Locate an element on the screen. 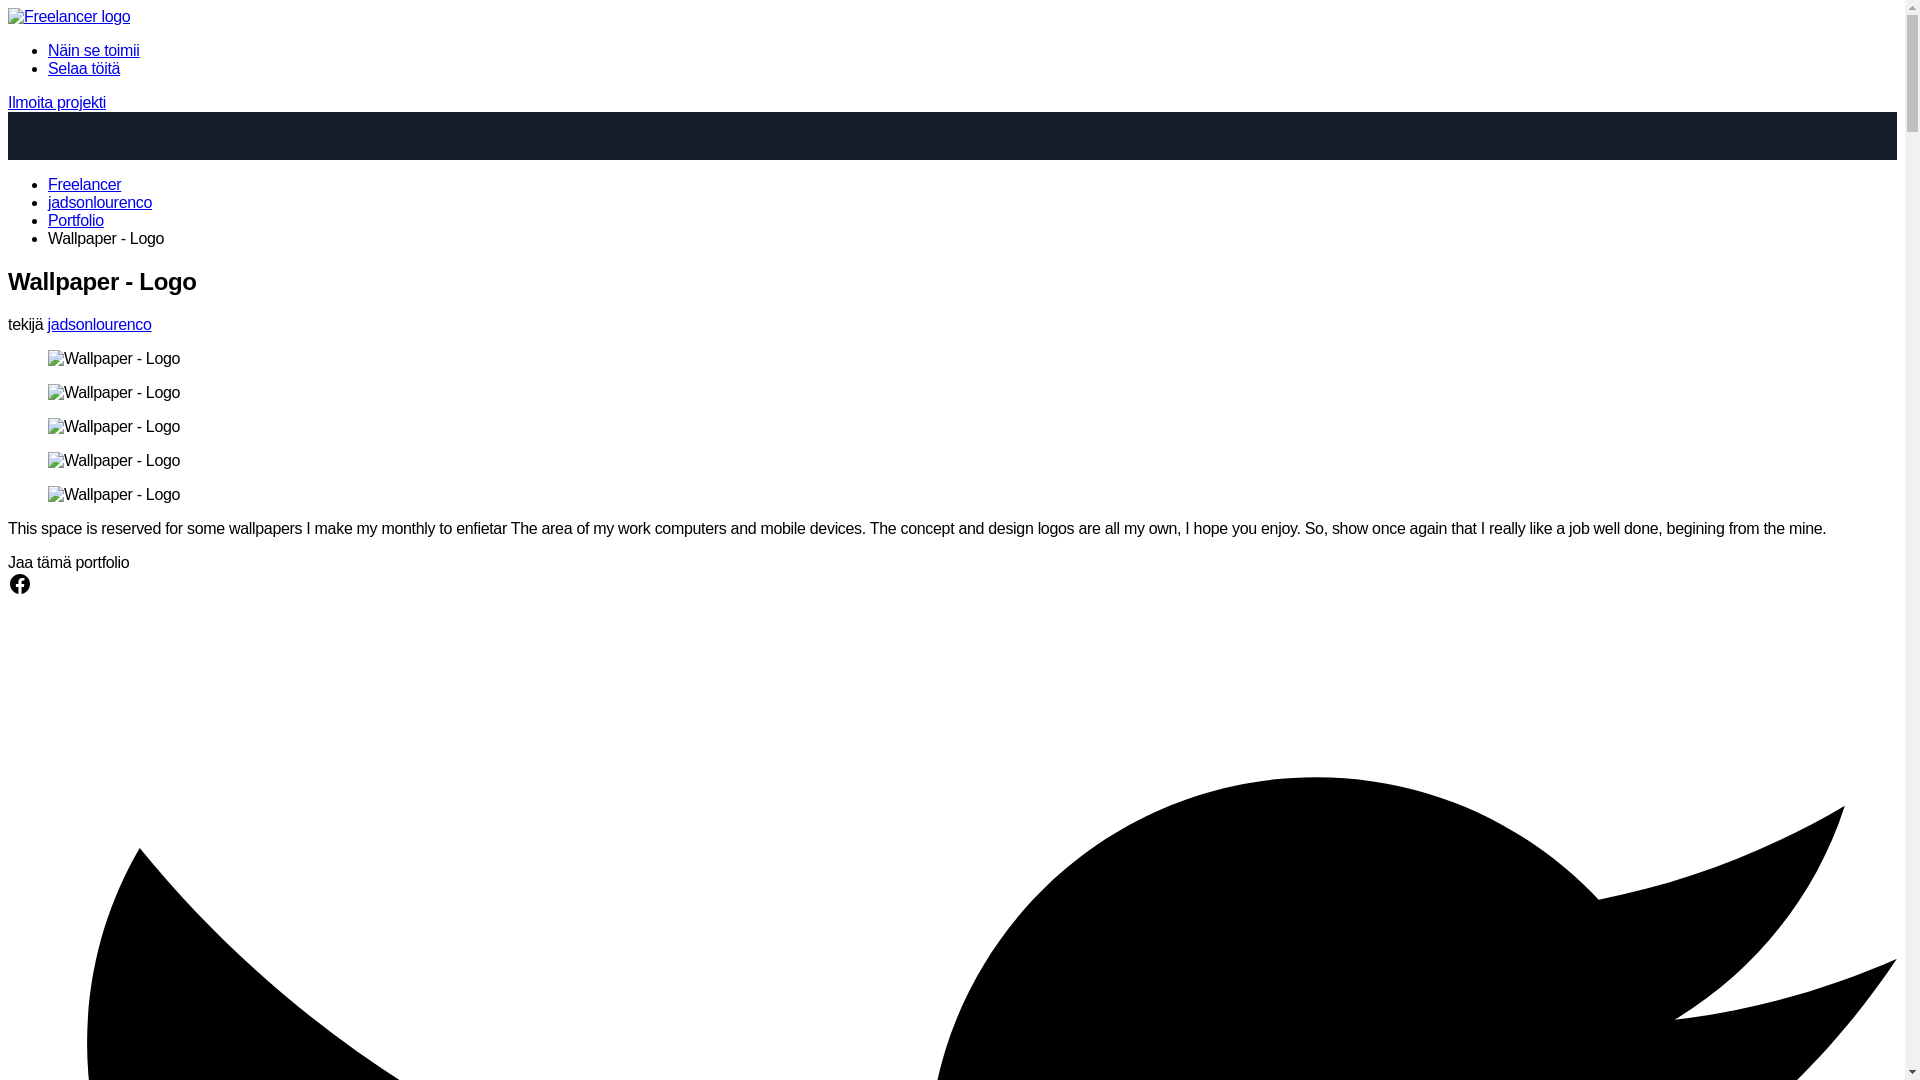 The width and height of the screenshot is (1920, 1080). Jaa Facebookissa is located at coordinates (20, 590).